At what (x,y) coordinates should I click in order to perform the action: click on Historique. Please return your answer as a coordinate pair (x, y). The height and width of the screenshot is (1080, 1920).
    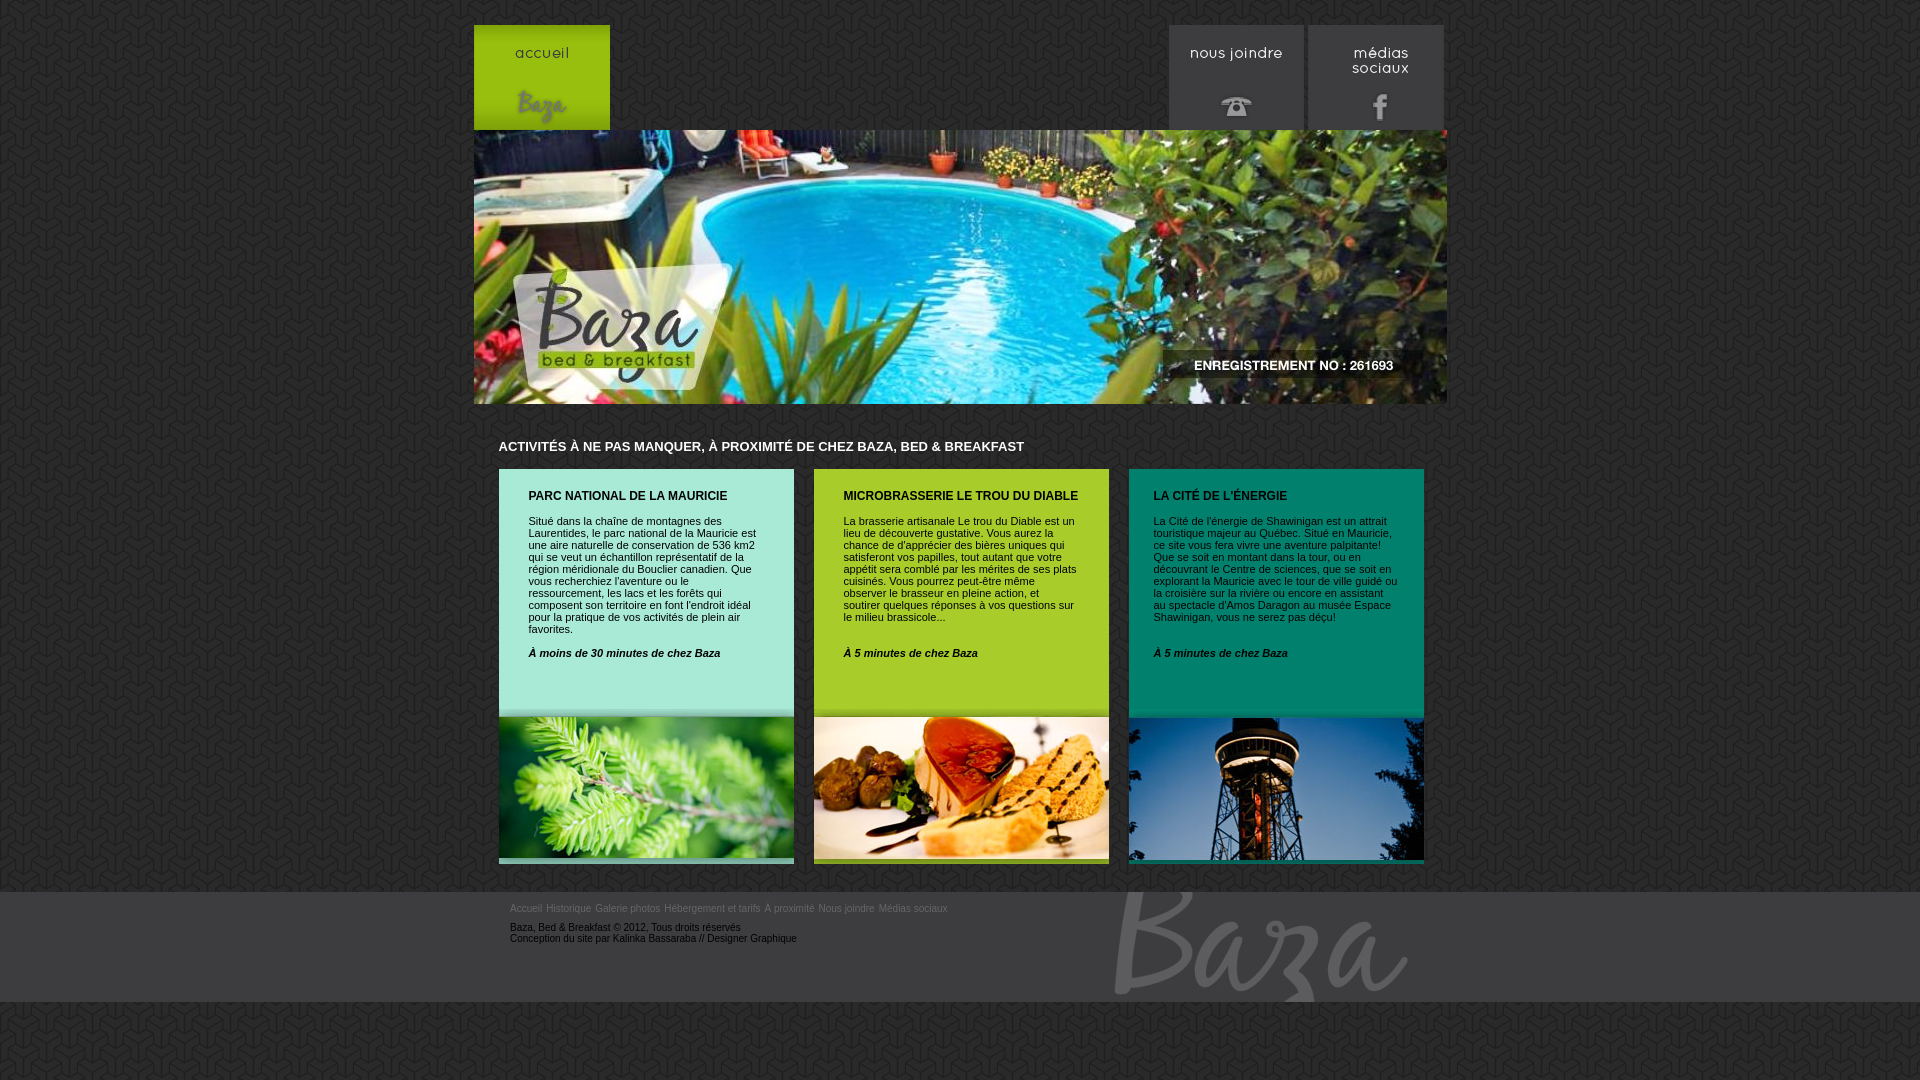
    Looking at the image, I should click on (568, 908).